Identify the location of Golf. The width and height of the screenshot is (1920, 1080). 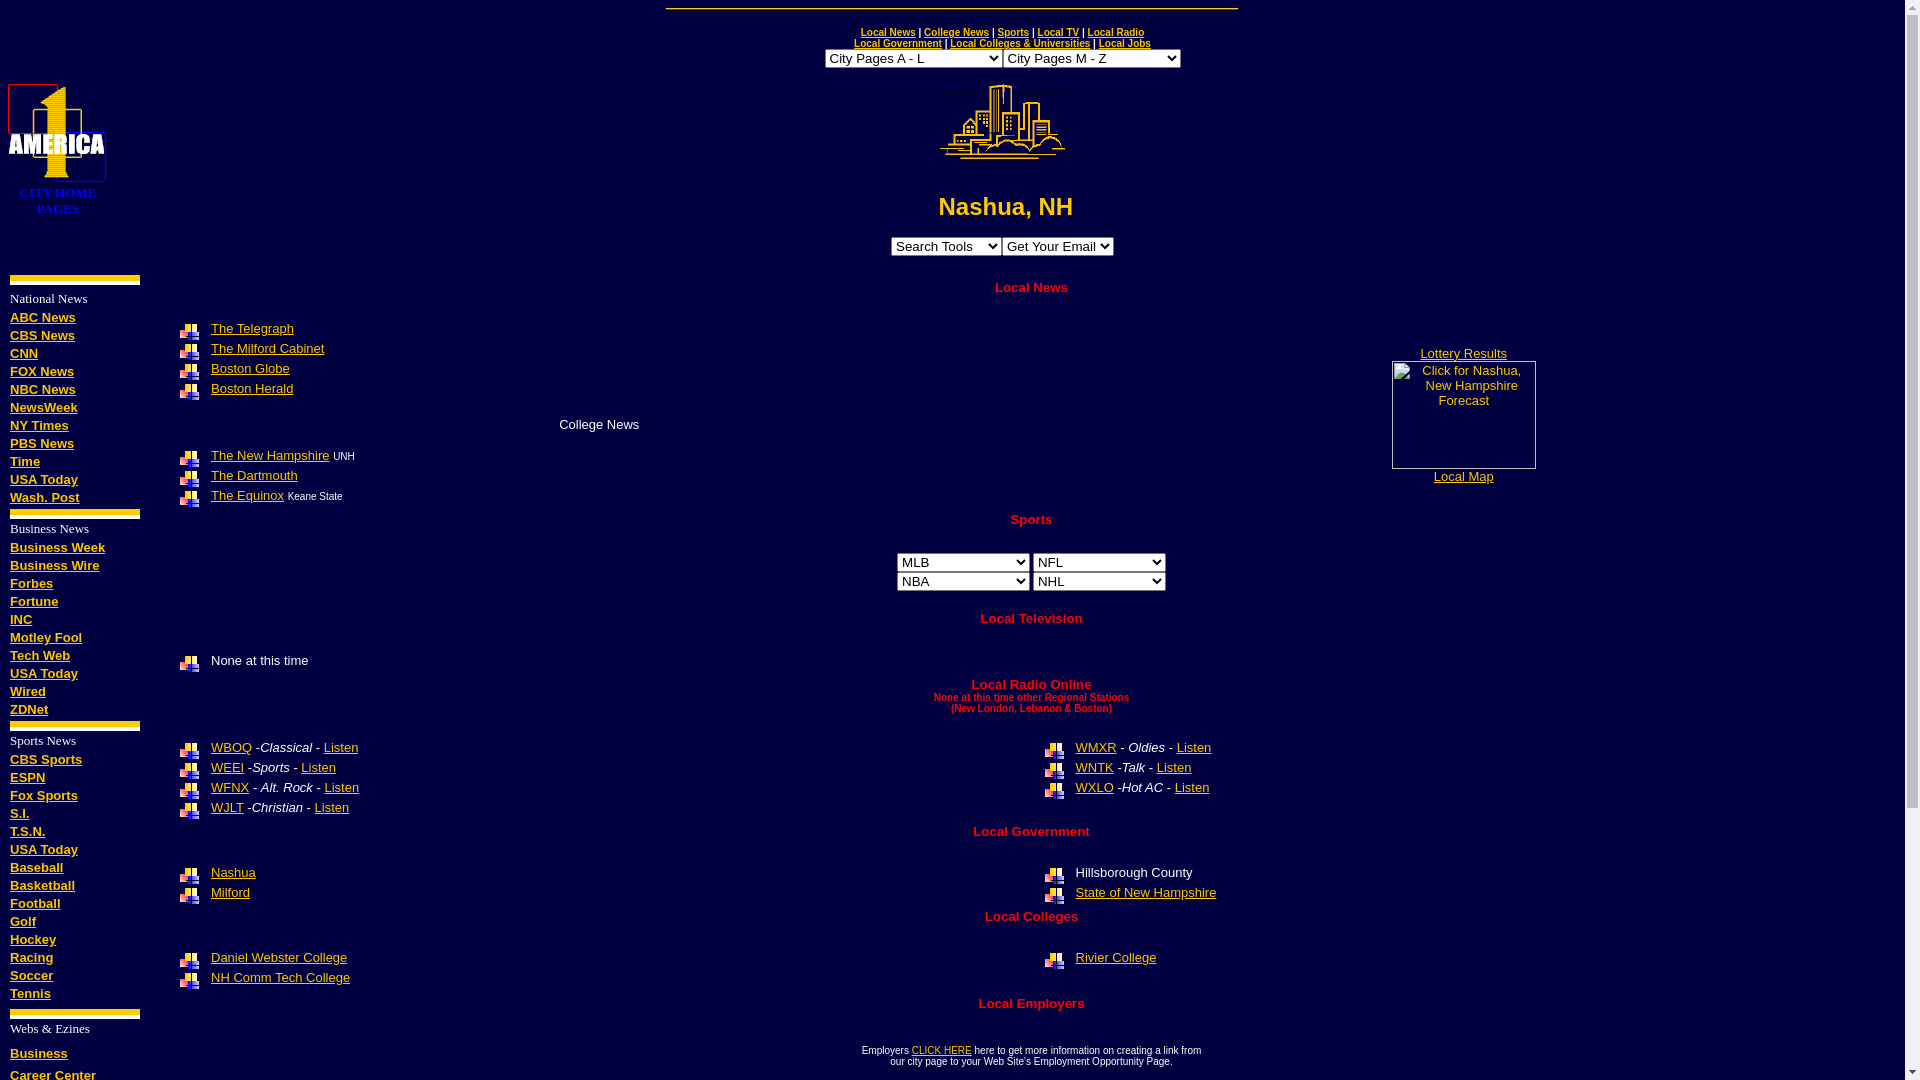
(23, 922).